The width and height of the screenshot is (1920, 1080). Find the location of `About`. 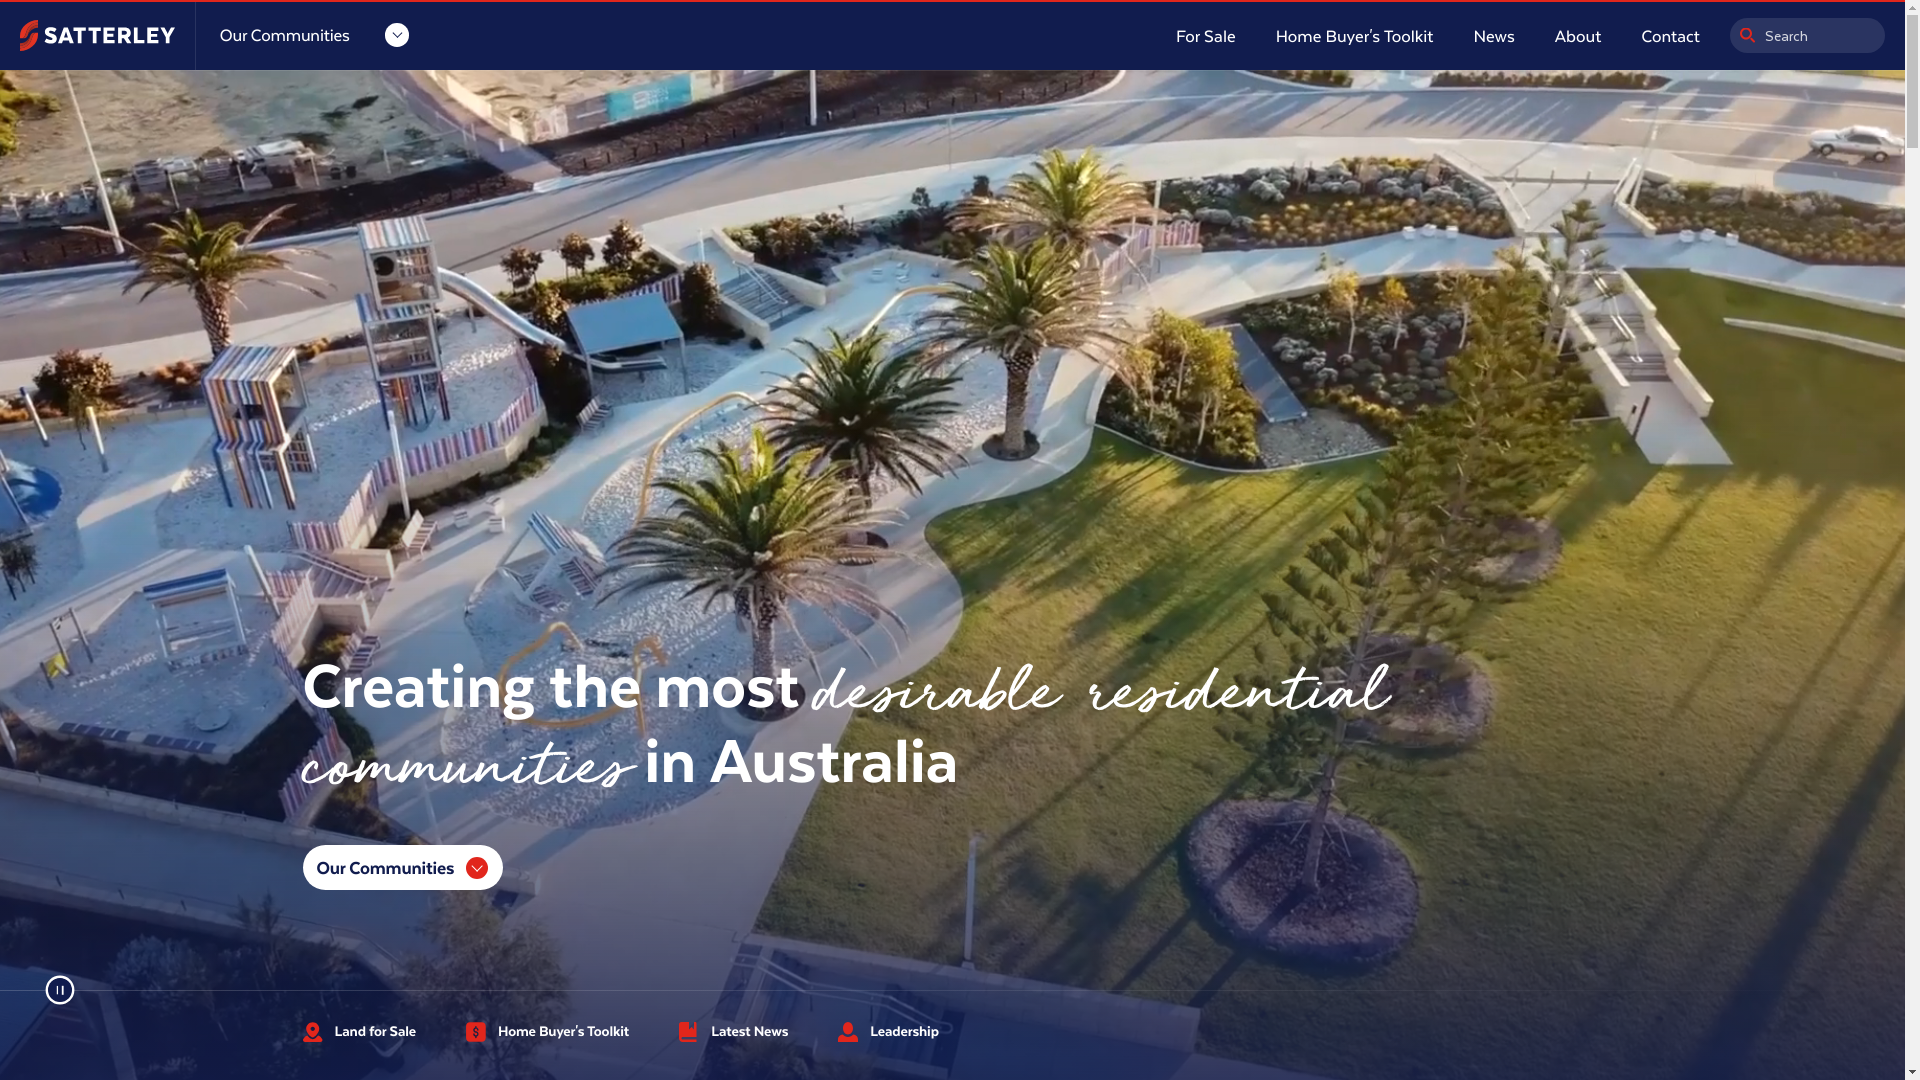

About is located at coordinates (1578, 35).